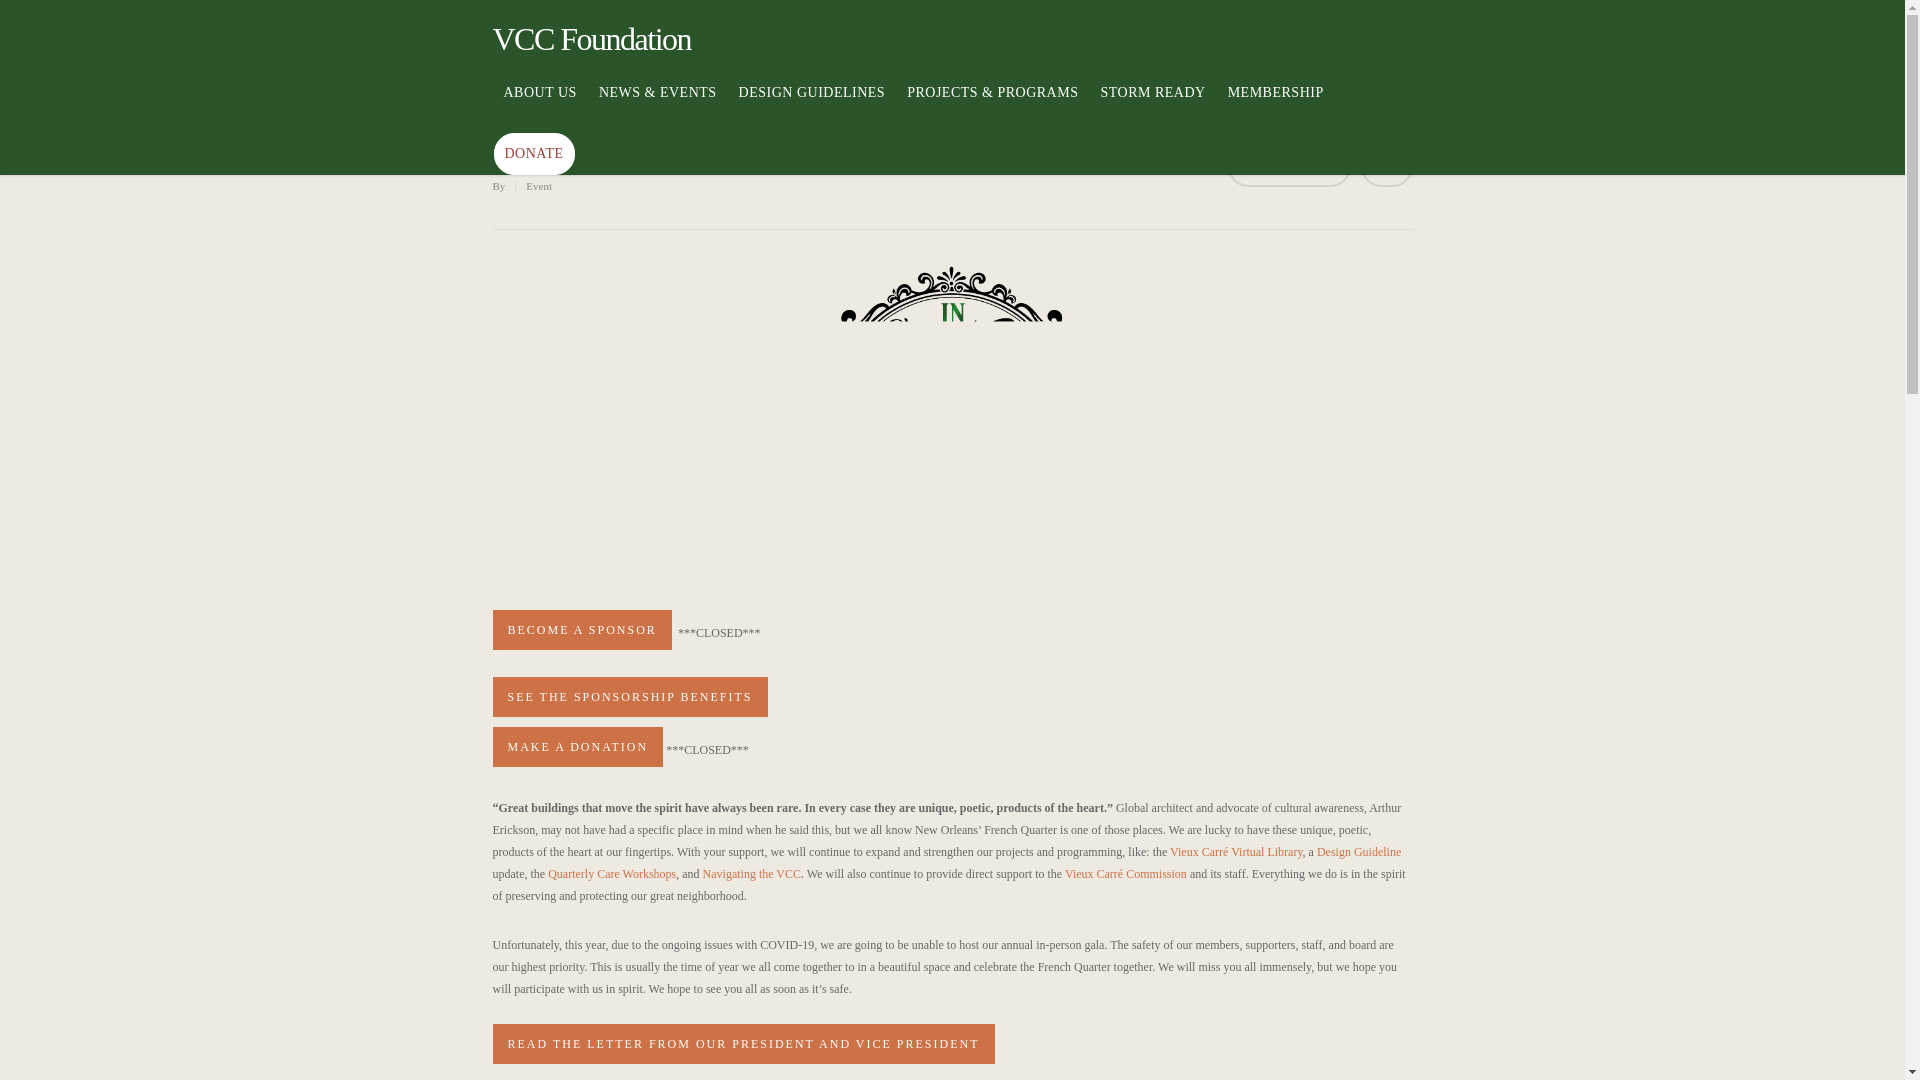  I want to click on Quarterly Care Workshops, so click(611, 874).